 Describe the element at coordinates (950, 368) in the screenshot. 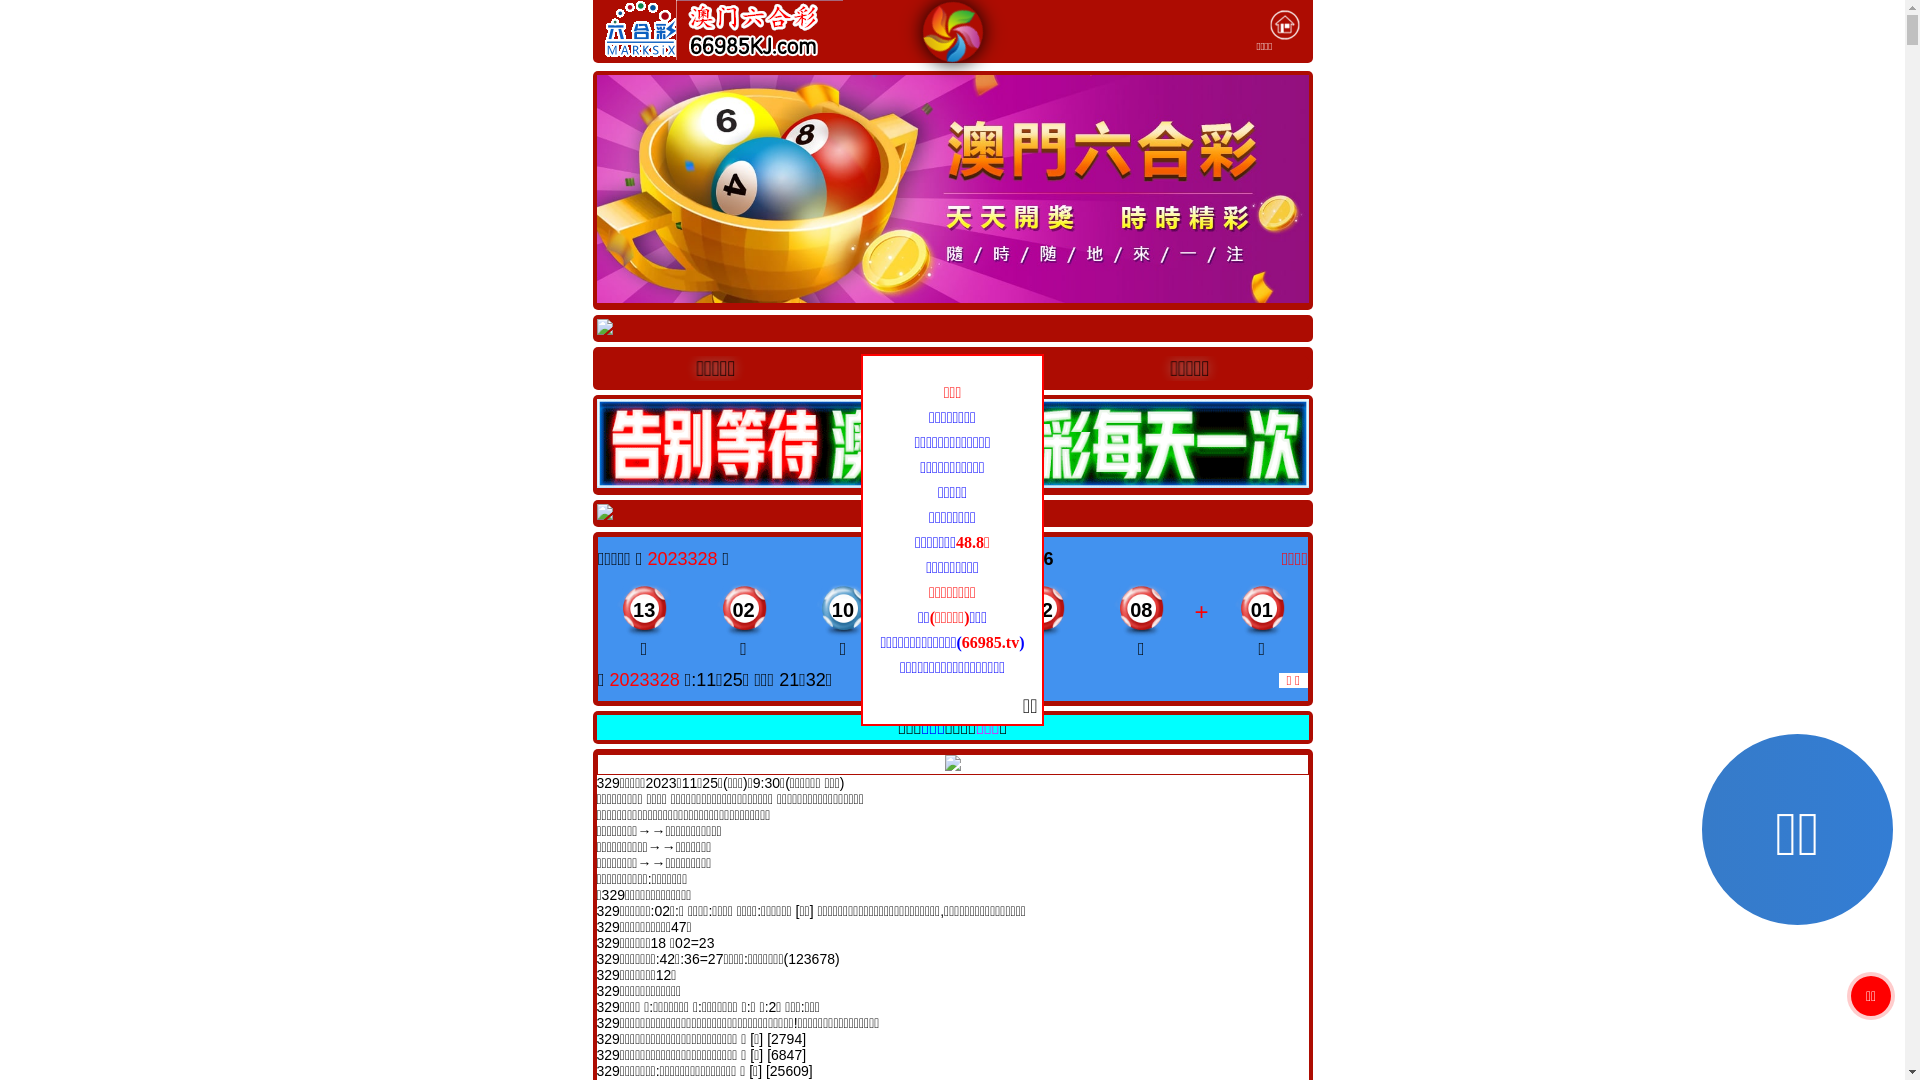

I see `yhgj663.com` at that location.